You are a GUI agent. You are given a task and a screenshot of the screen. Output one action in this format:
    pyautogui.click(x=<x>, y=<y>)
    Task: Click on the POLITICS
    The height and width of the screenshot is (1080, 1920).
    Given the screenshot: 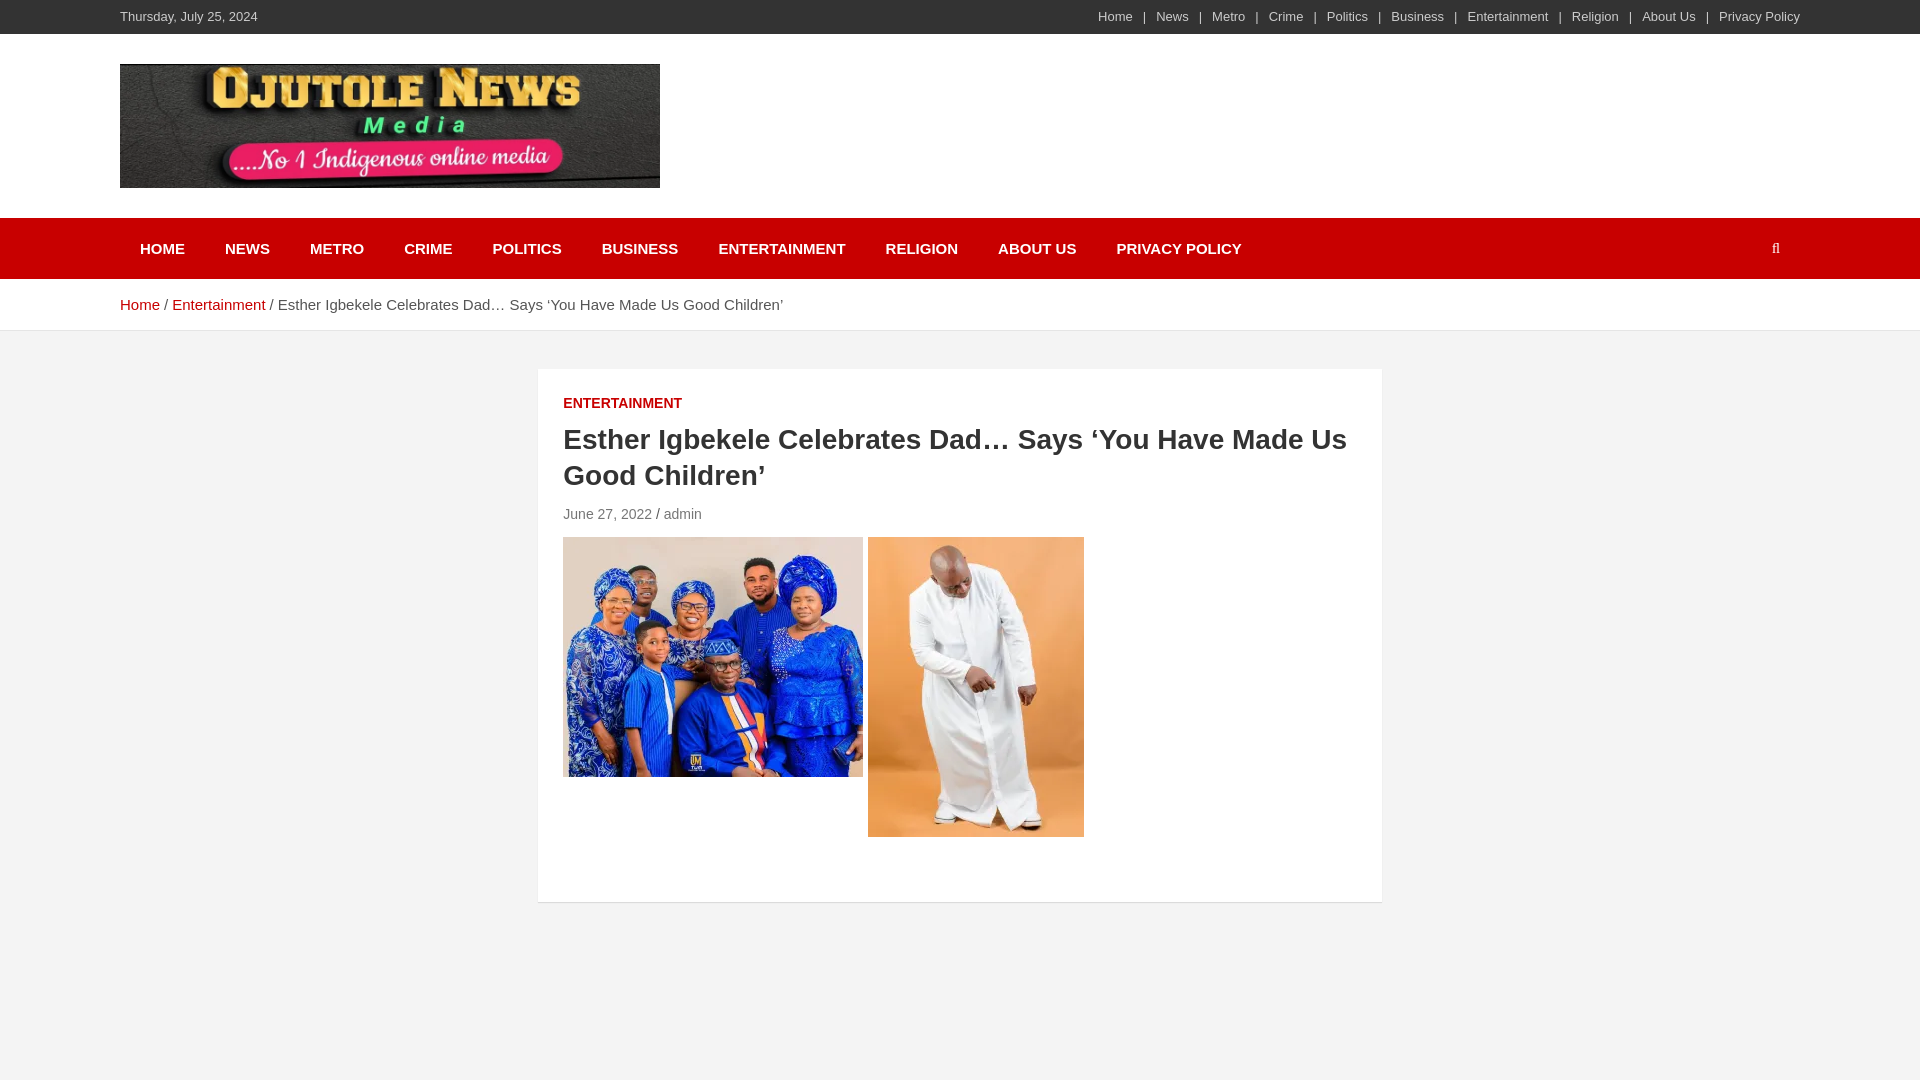 What is the action you would take?
    pyautogui.click(x=526, y=248)
    